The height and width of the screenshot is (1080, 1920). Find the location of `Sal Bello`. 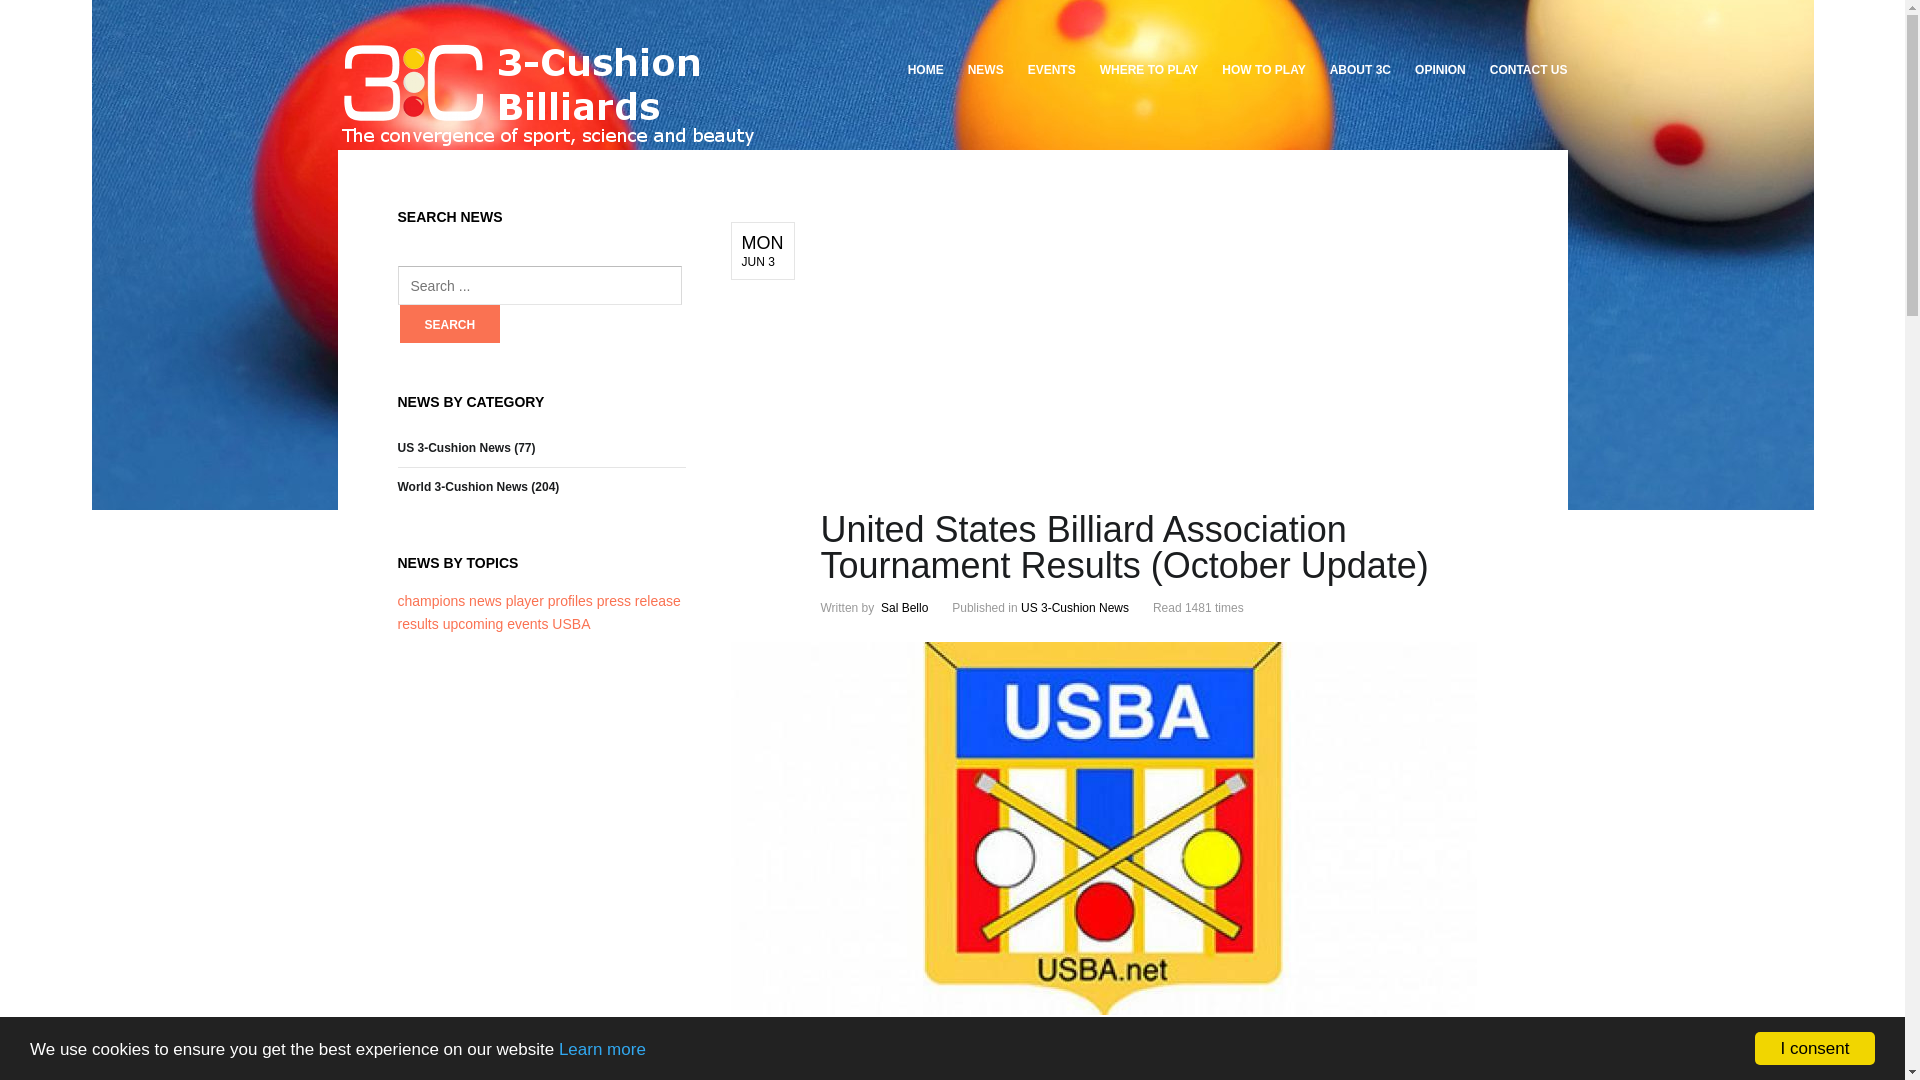

Sal Bello is located at coordinates (904, 608).